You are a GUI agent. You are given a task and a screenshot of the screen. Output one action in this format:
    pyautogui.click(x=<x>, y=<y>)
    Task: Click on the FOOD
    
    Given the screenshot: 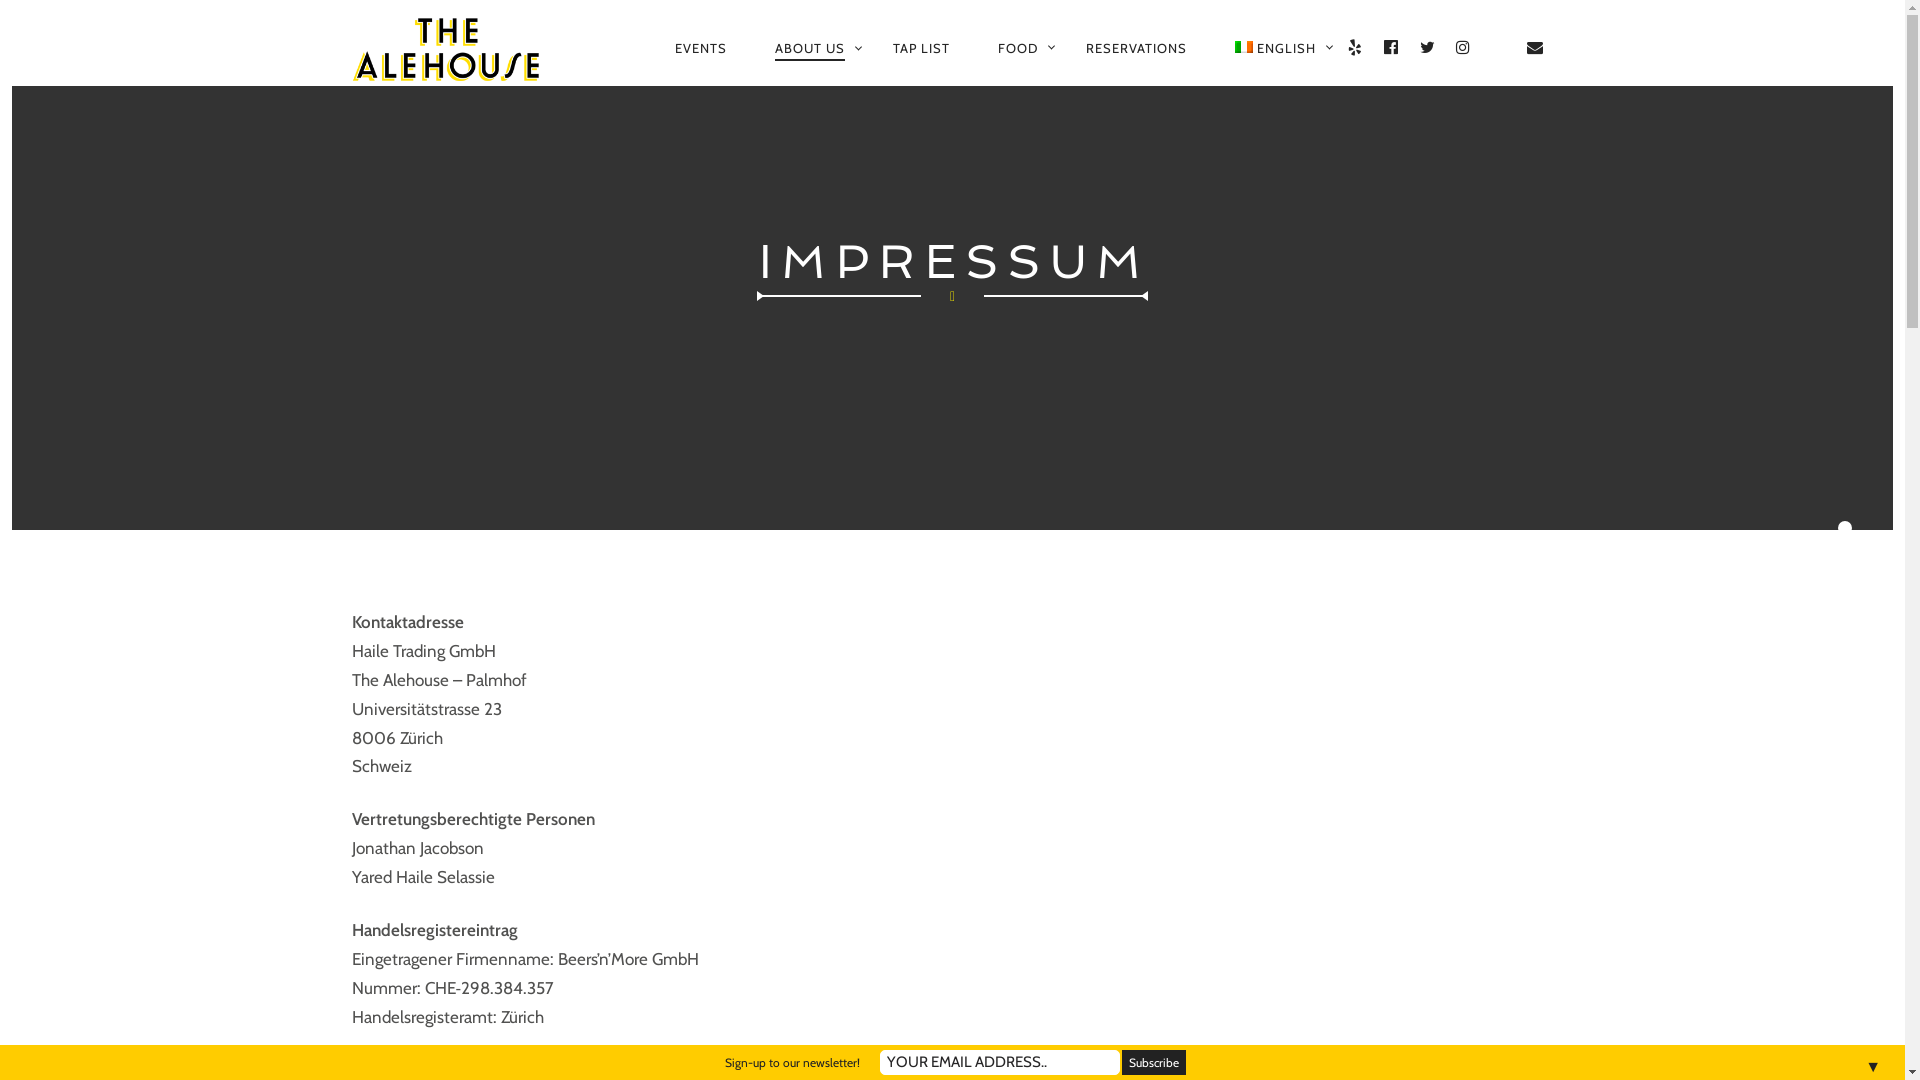 What is the action you would take?
    pyautogui.click(x=1018, y=48)
    